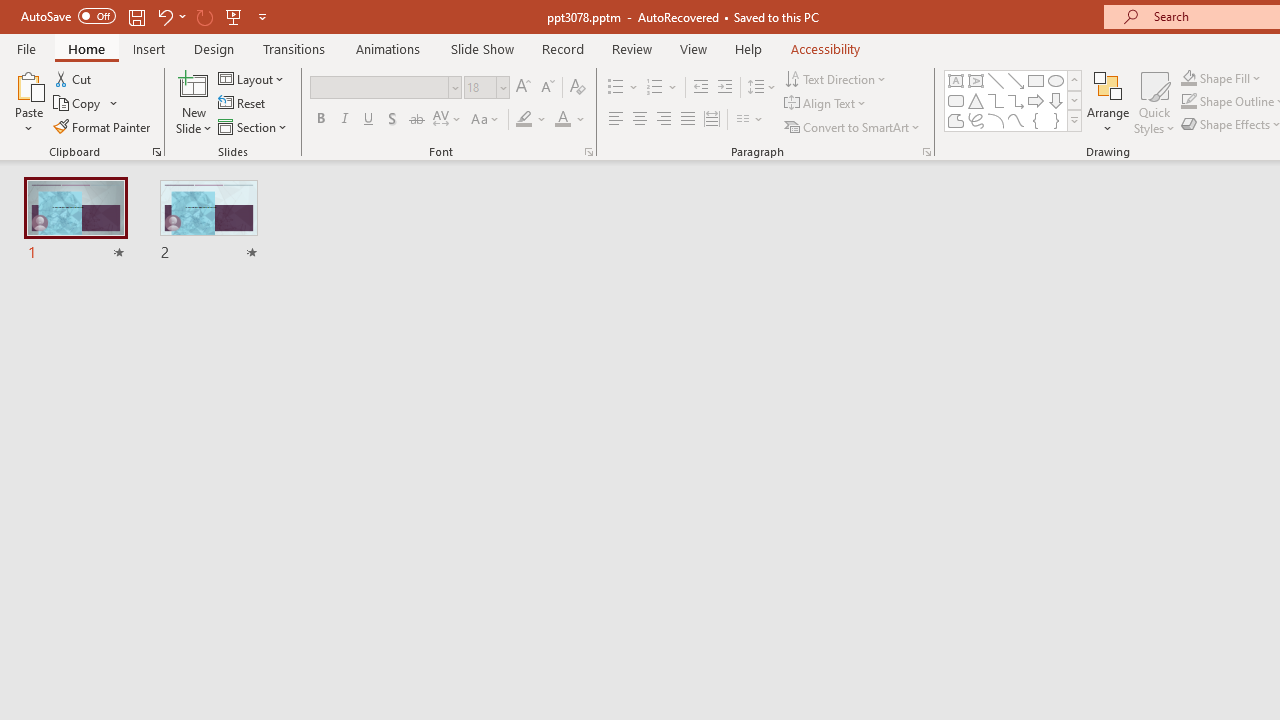 This screenshot has width=1280, height=720. Describe the element at coordinates (996, 80) in the screenshot. I see `Line` at that location.